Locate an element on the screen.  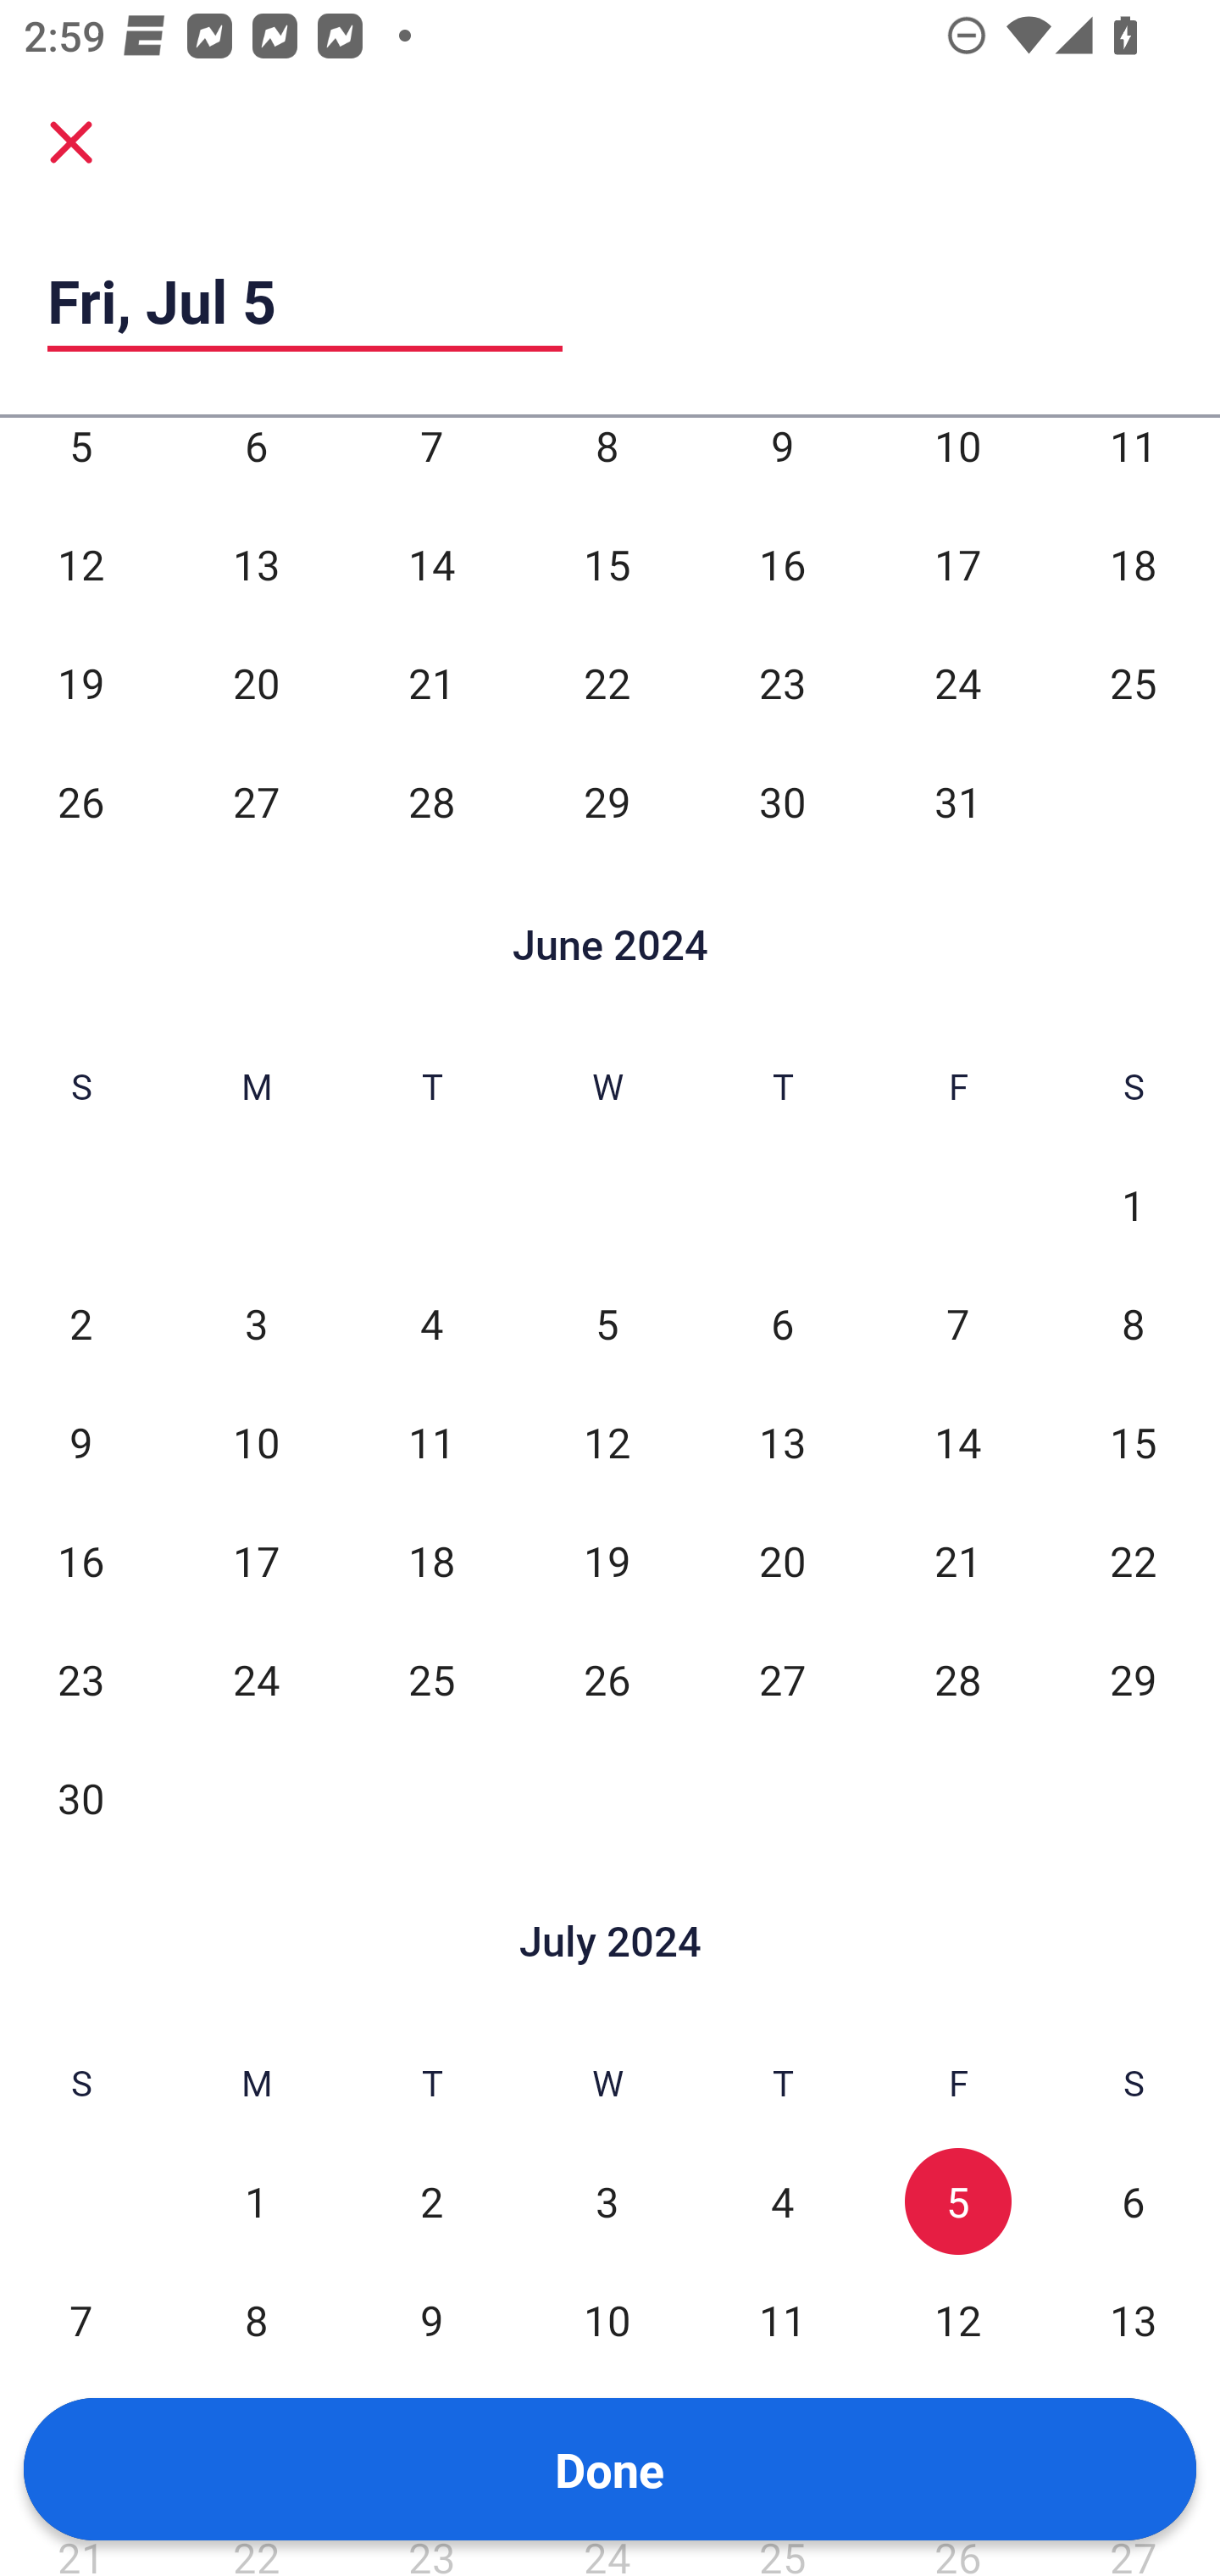
29 Sat, Jun 29, Not Selected is located at coordinates (1134, 1679).